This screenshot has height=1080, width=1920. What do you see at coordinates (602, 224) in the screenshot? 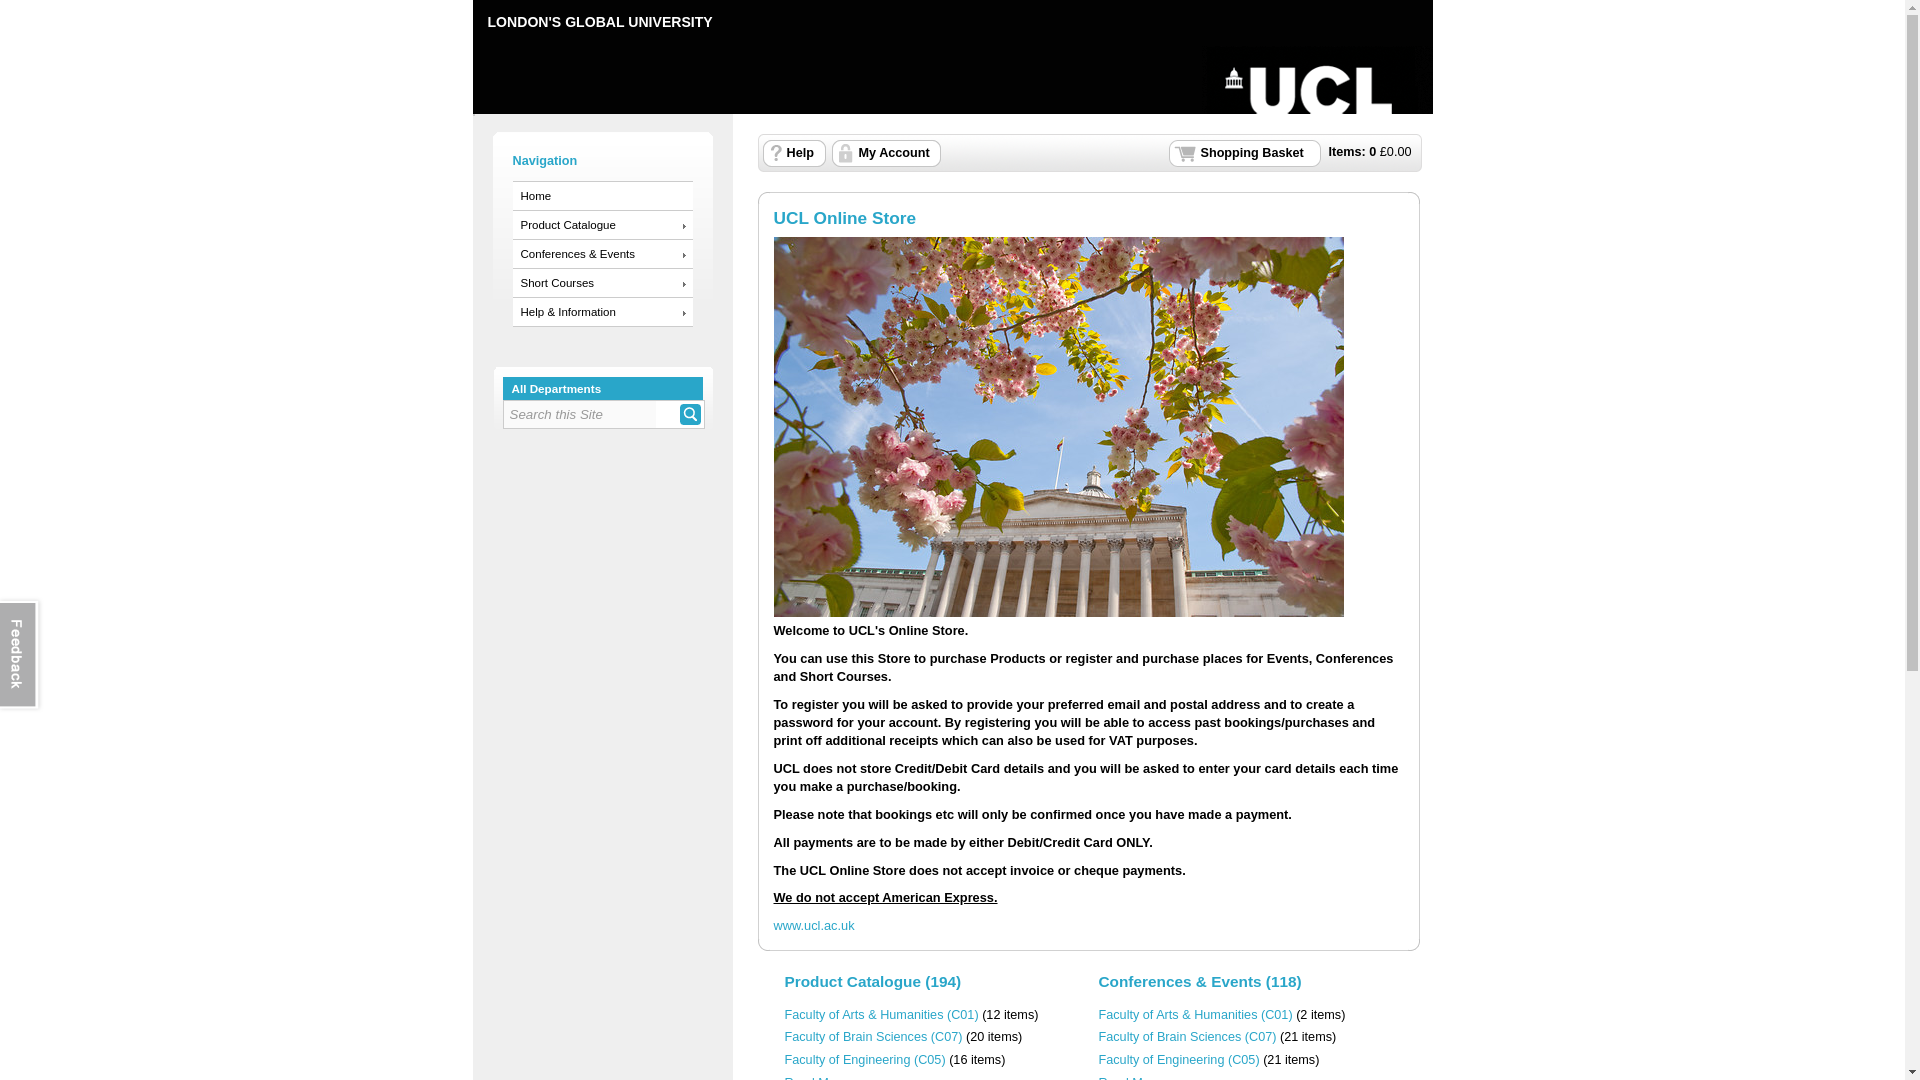
I see `Product Catalogue` at bounding box center [602, 224].